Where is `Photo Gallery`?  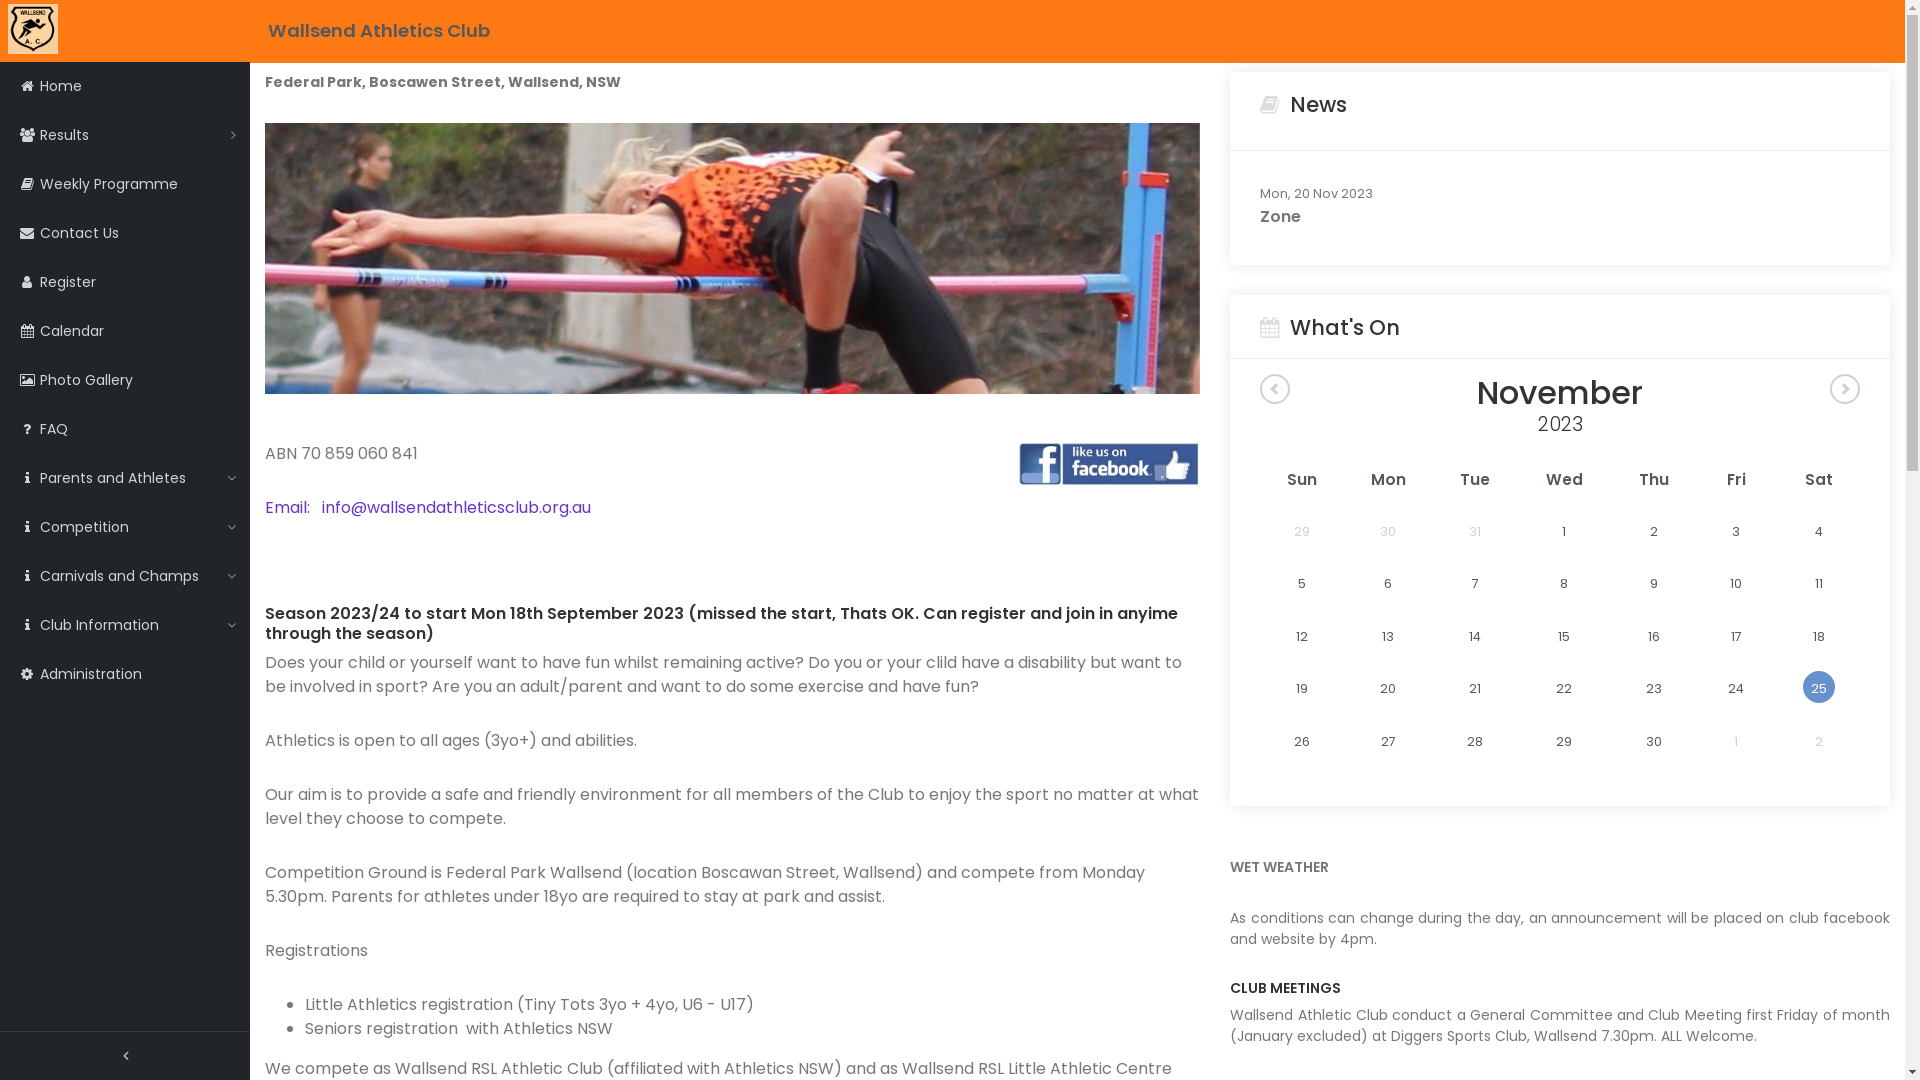
Photo Gallery is located at coordinates (125, 380).